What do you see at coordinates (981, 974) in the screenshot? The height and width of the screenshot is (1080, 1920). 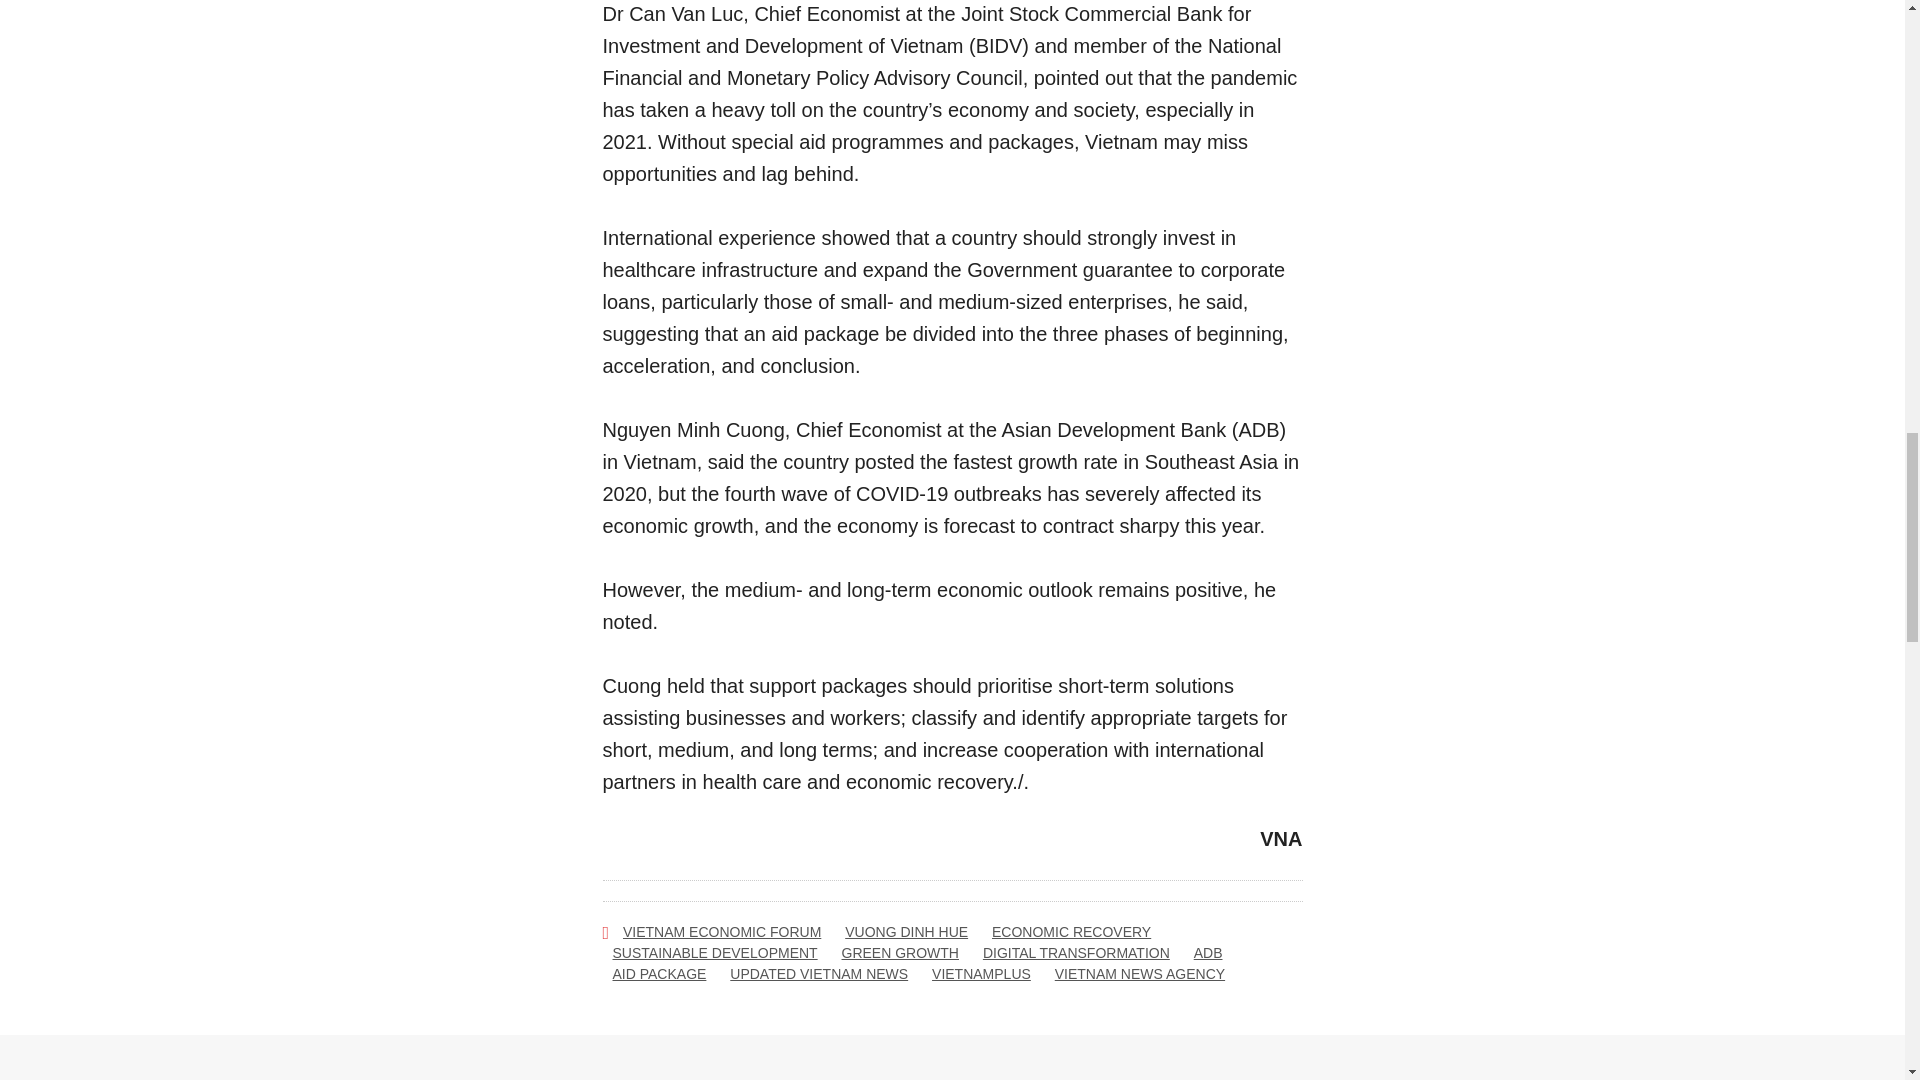 I see `VIETNAMPLUS` at bounding box center [981, 974].